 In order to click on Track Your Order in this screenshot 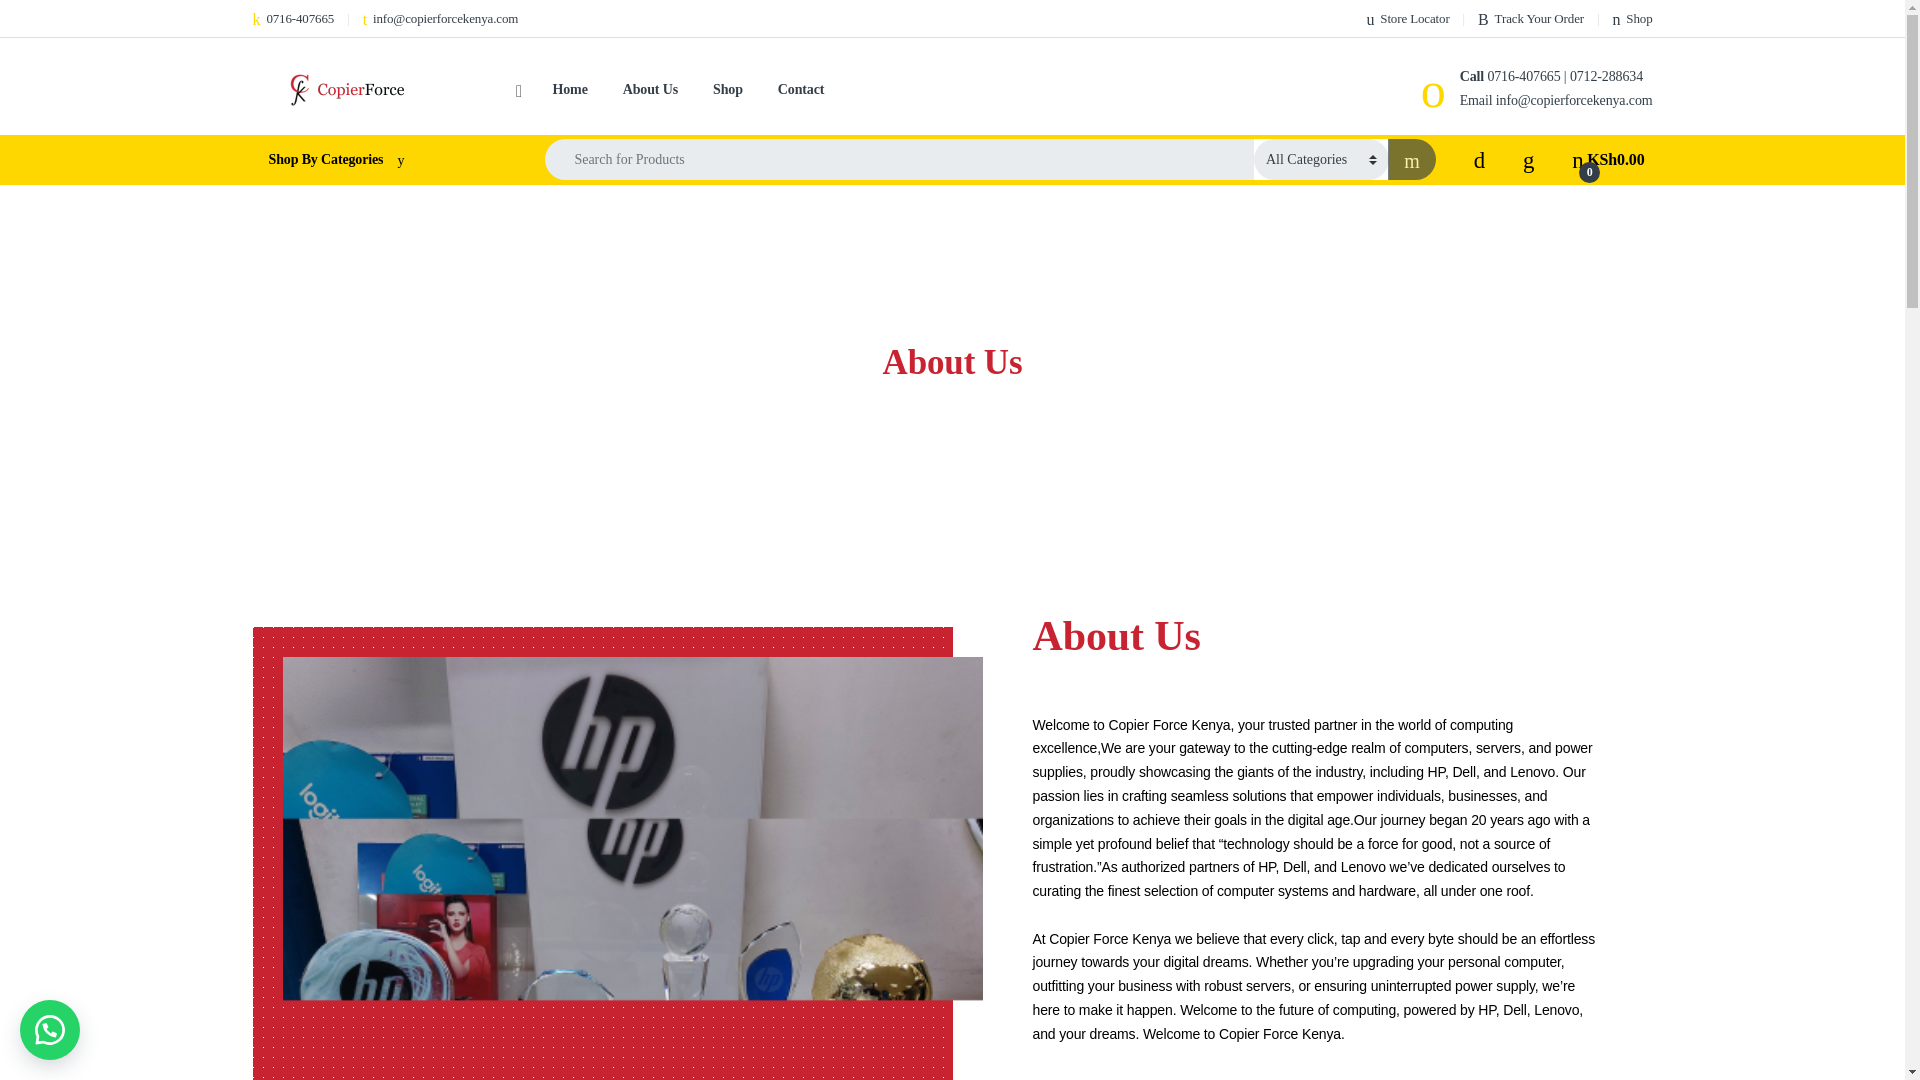, I will do `click(800, 90)`.